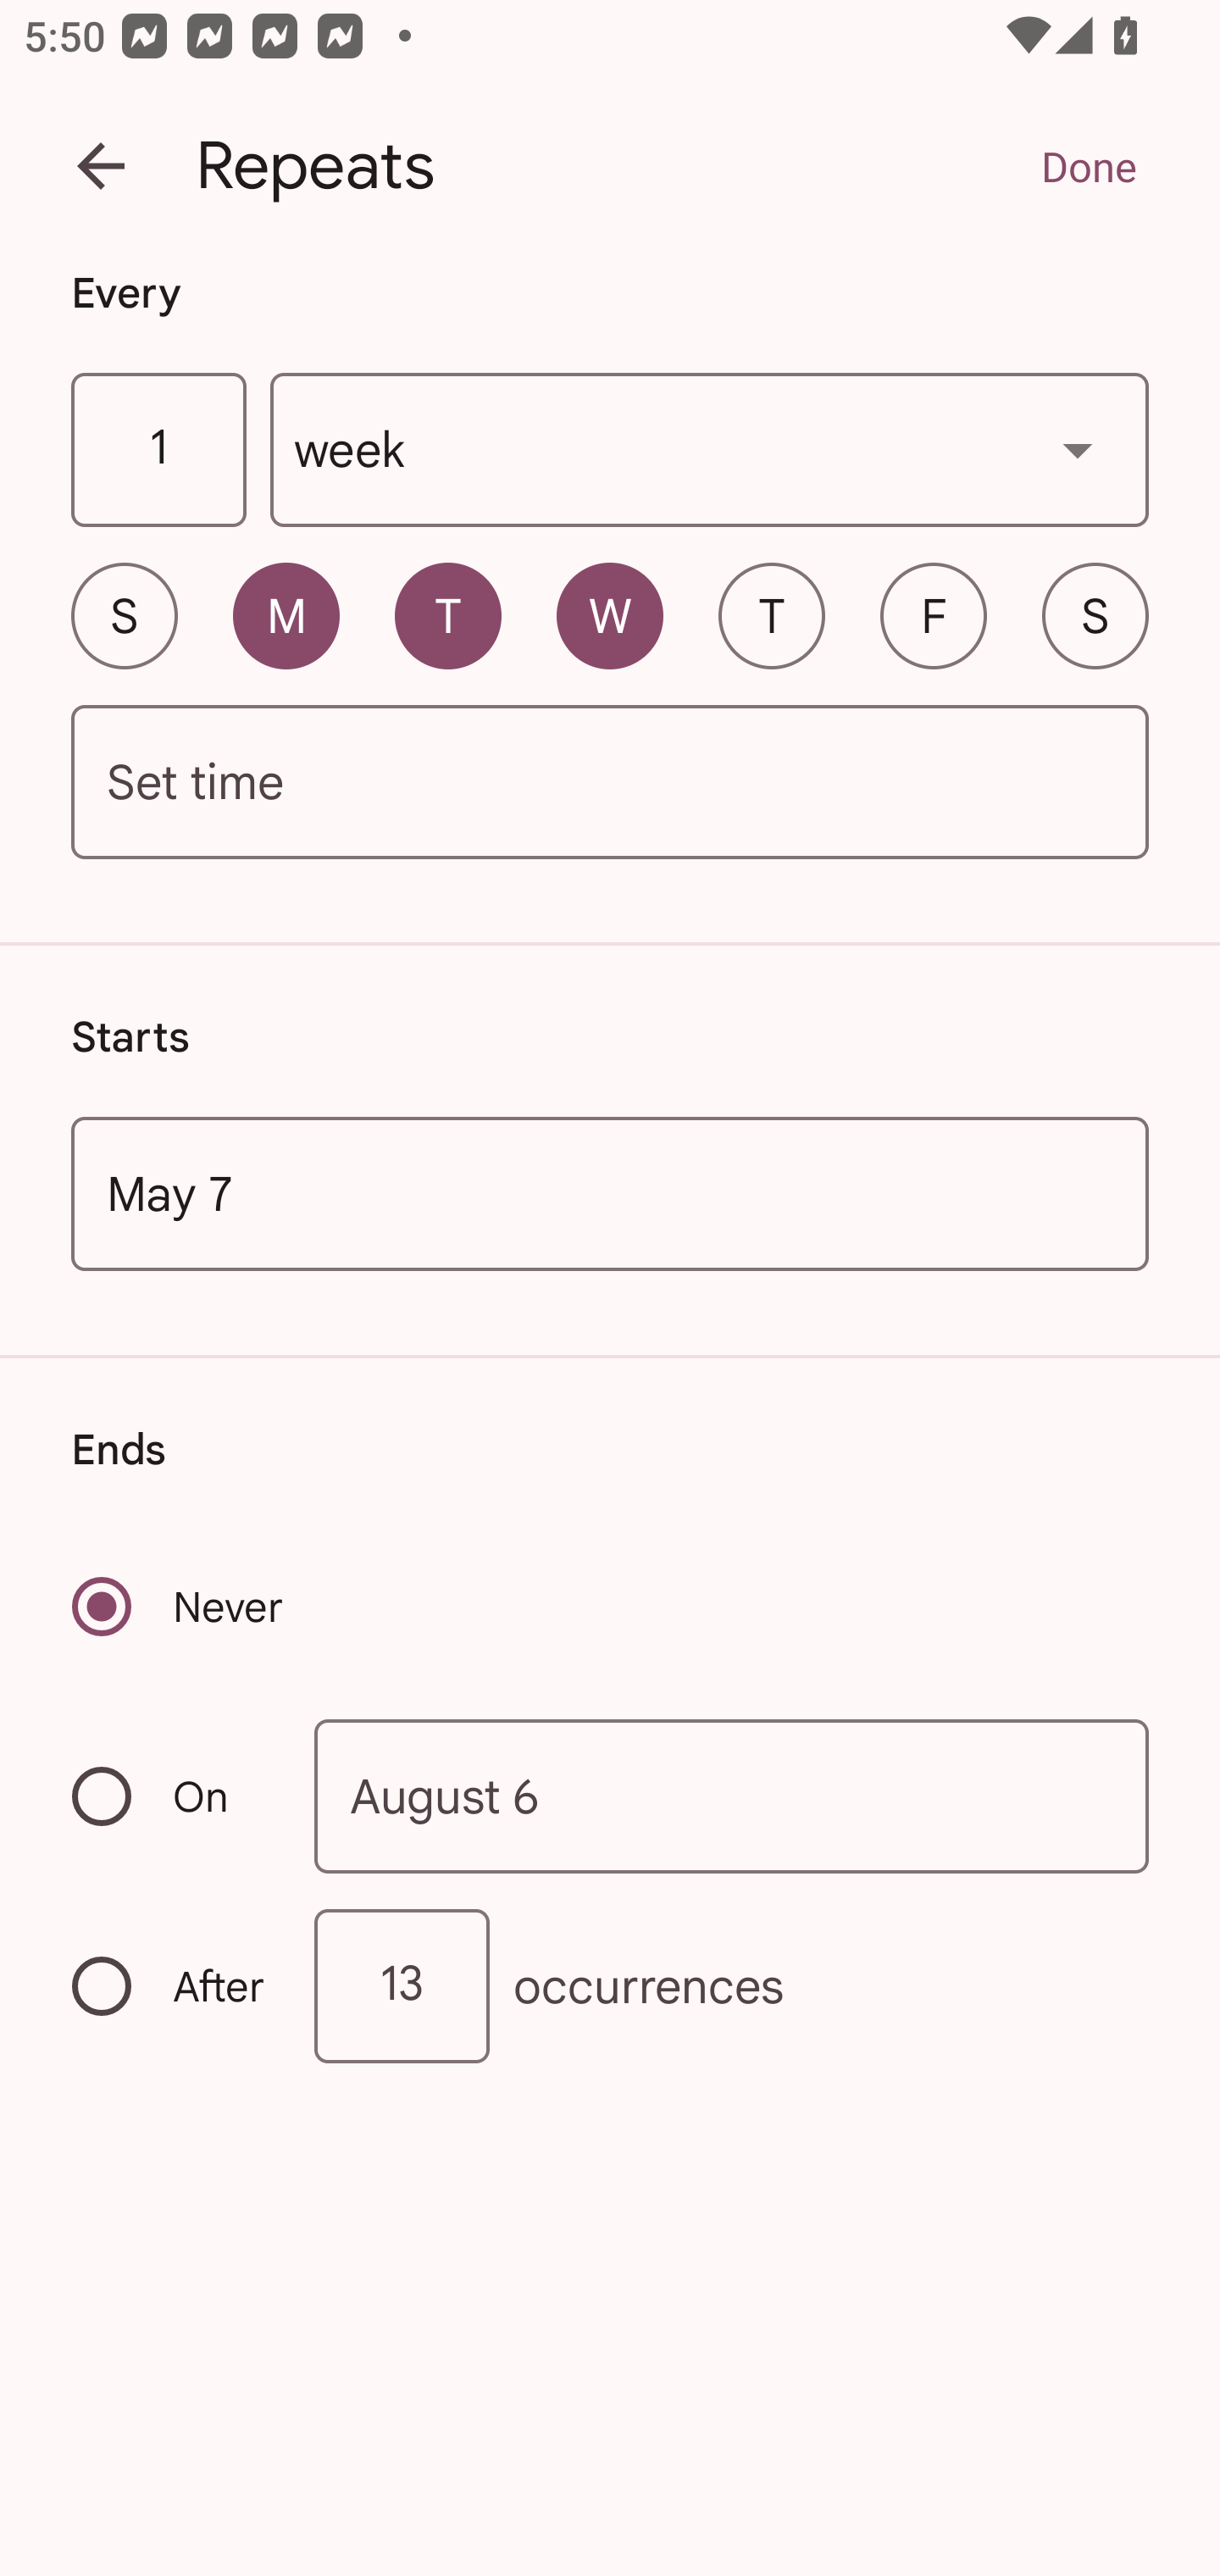 This screenshot has height=2576, width=1220. I want to click on S Sunday, so click(124, 615).